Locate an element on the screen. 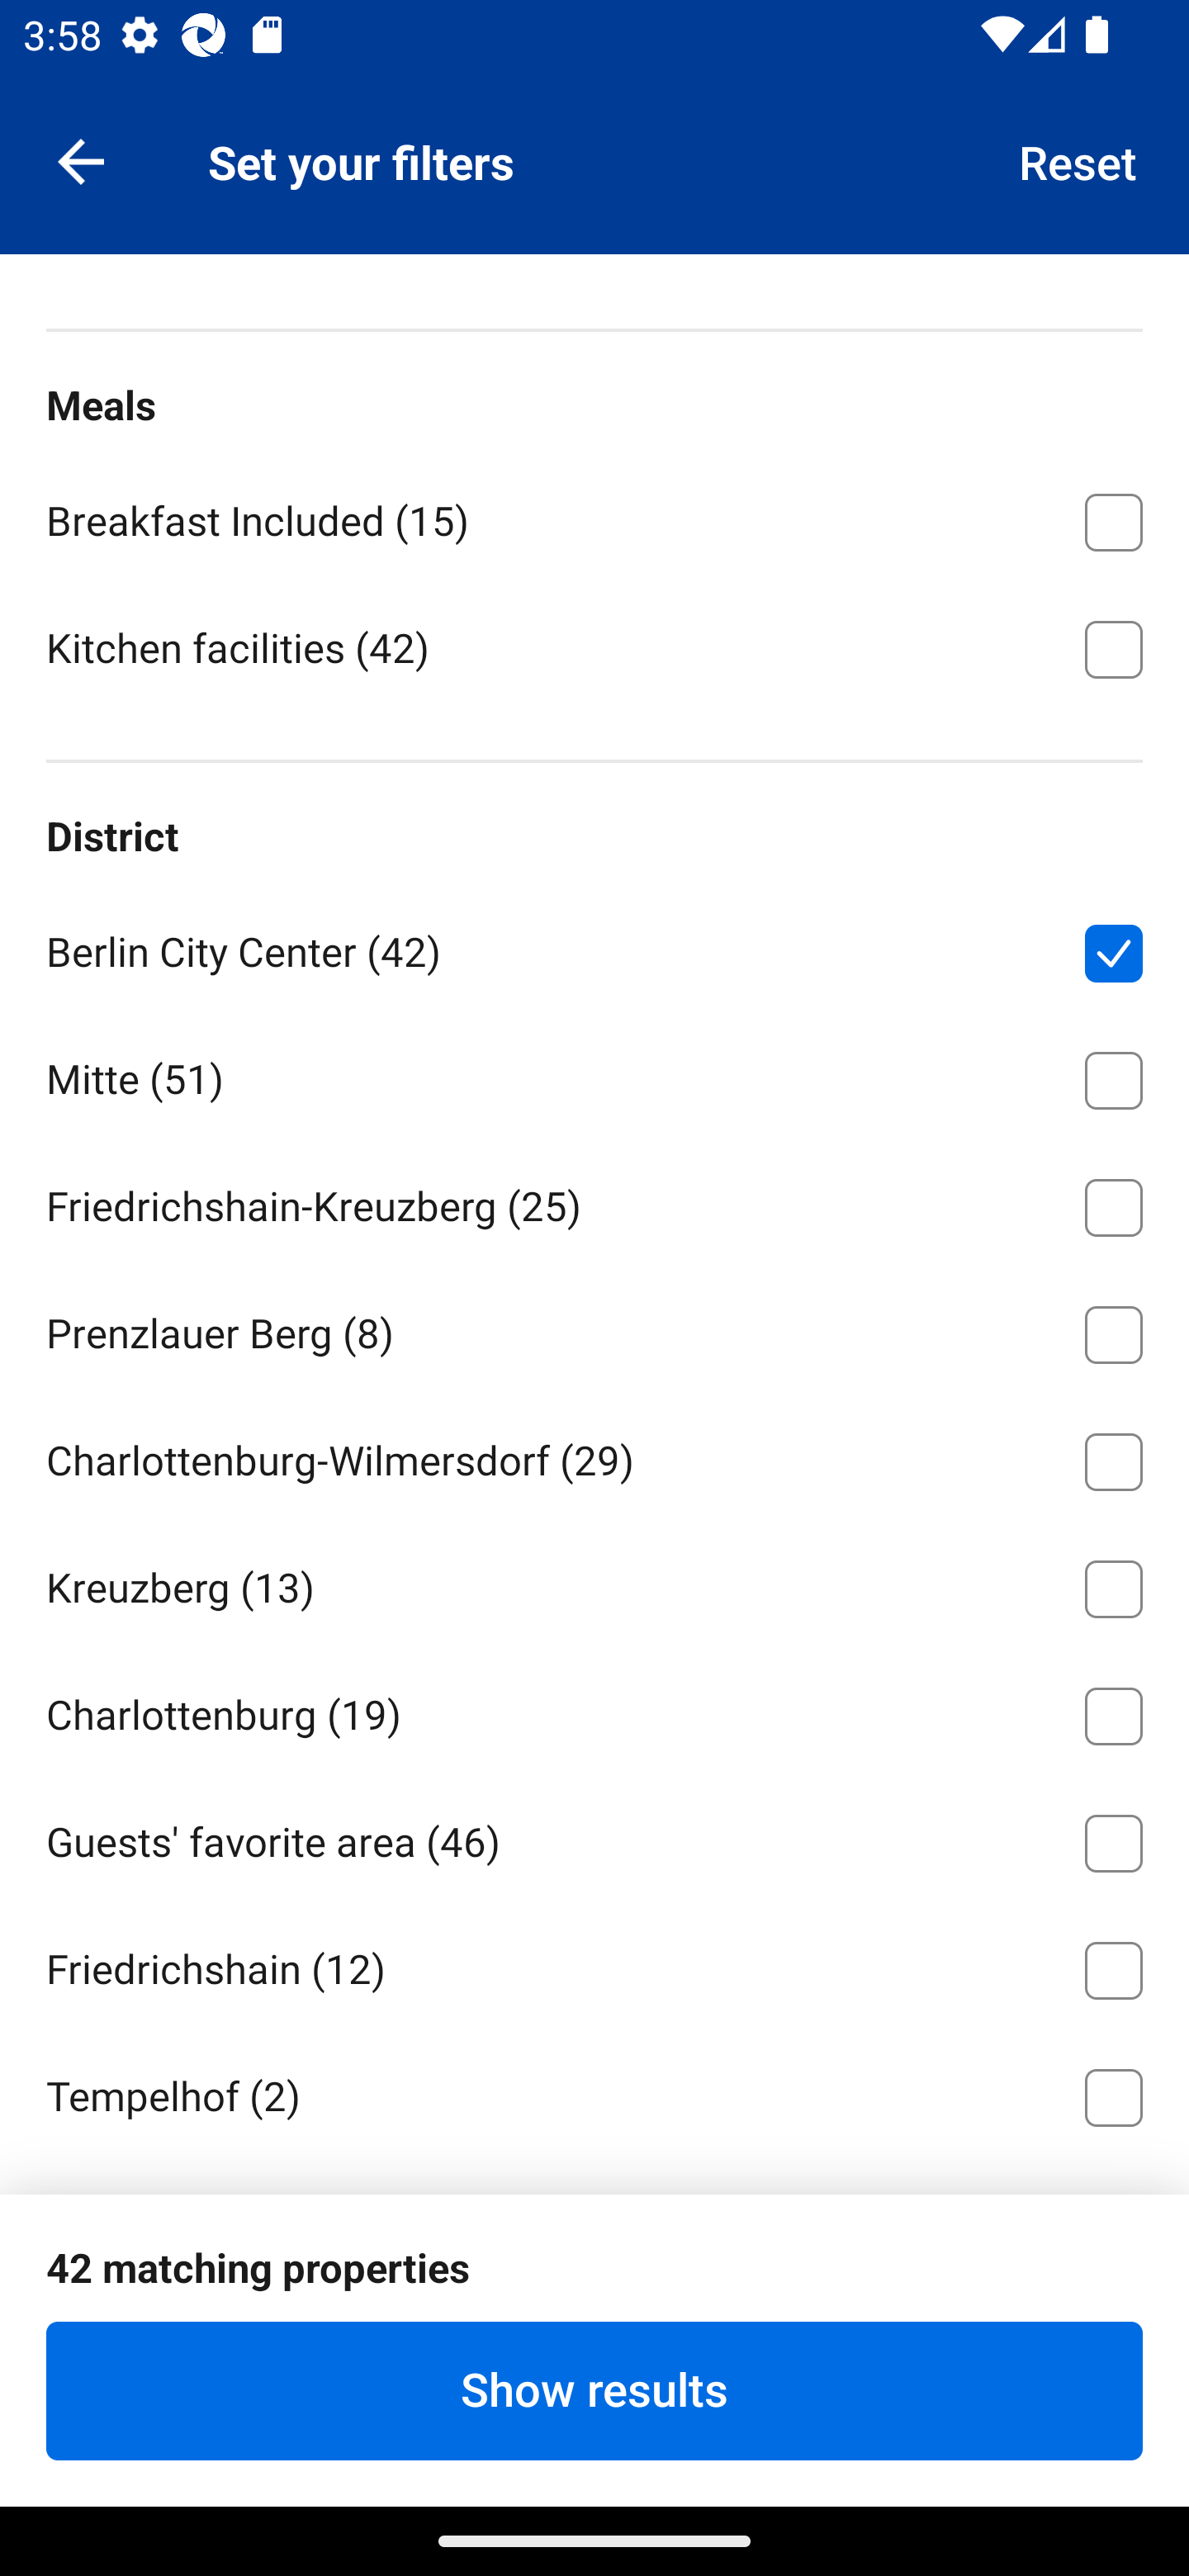 The height and width of the screenshot is (2576, 1189). Guests' favorite area ⁦(46) is located at coordinates (594, 1838).